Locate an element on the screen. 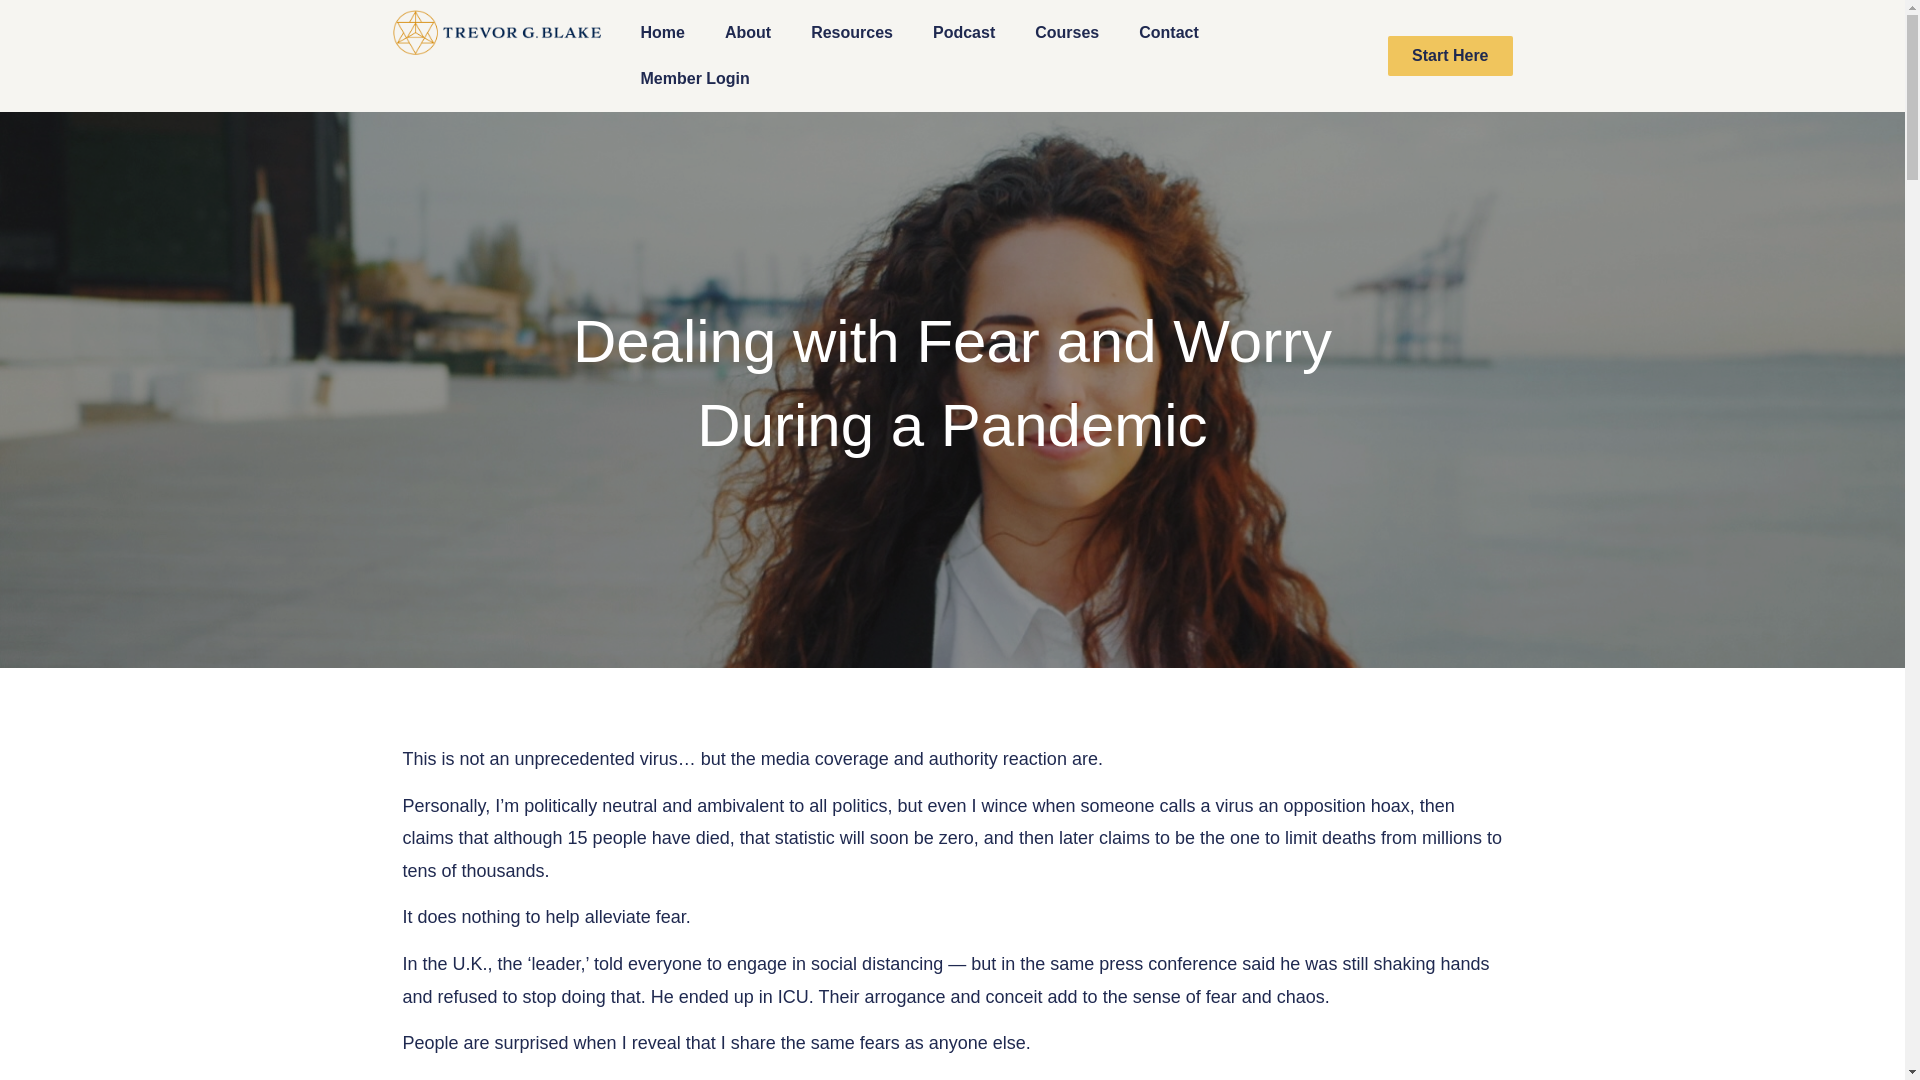 This screenshot has width=1920, height=1080. Resources is located at coordinates (852, 32).